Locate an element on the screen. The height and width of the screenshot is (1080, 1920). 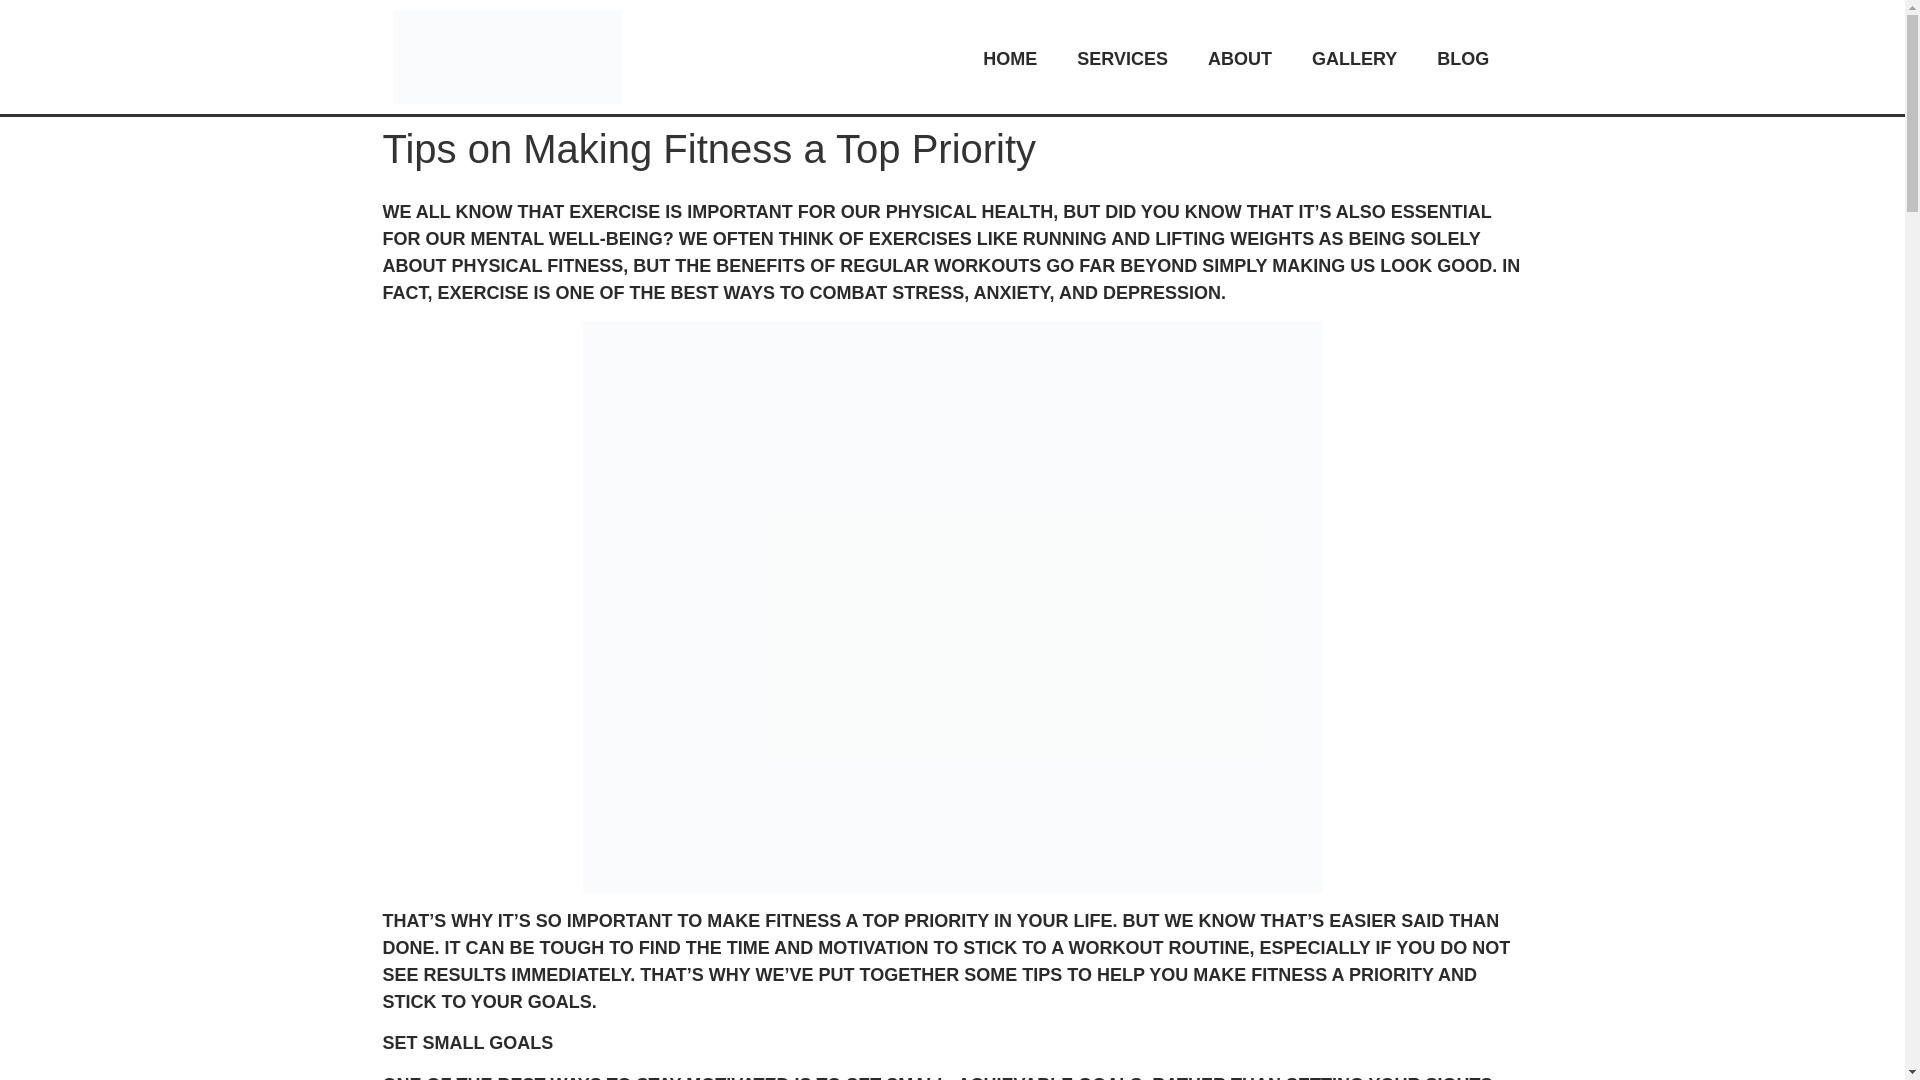
ABOUT is located at coordinates (1240, 57).